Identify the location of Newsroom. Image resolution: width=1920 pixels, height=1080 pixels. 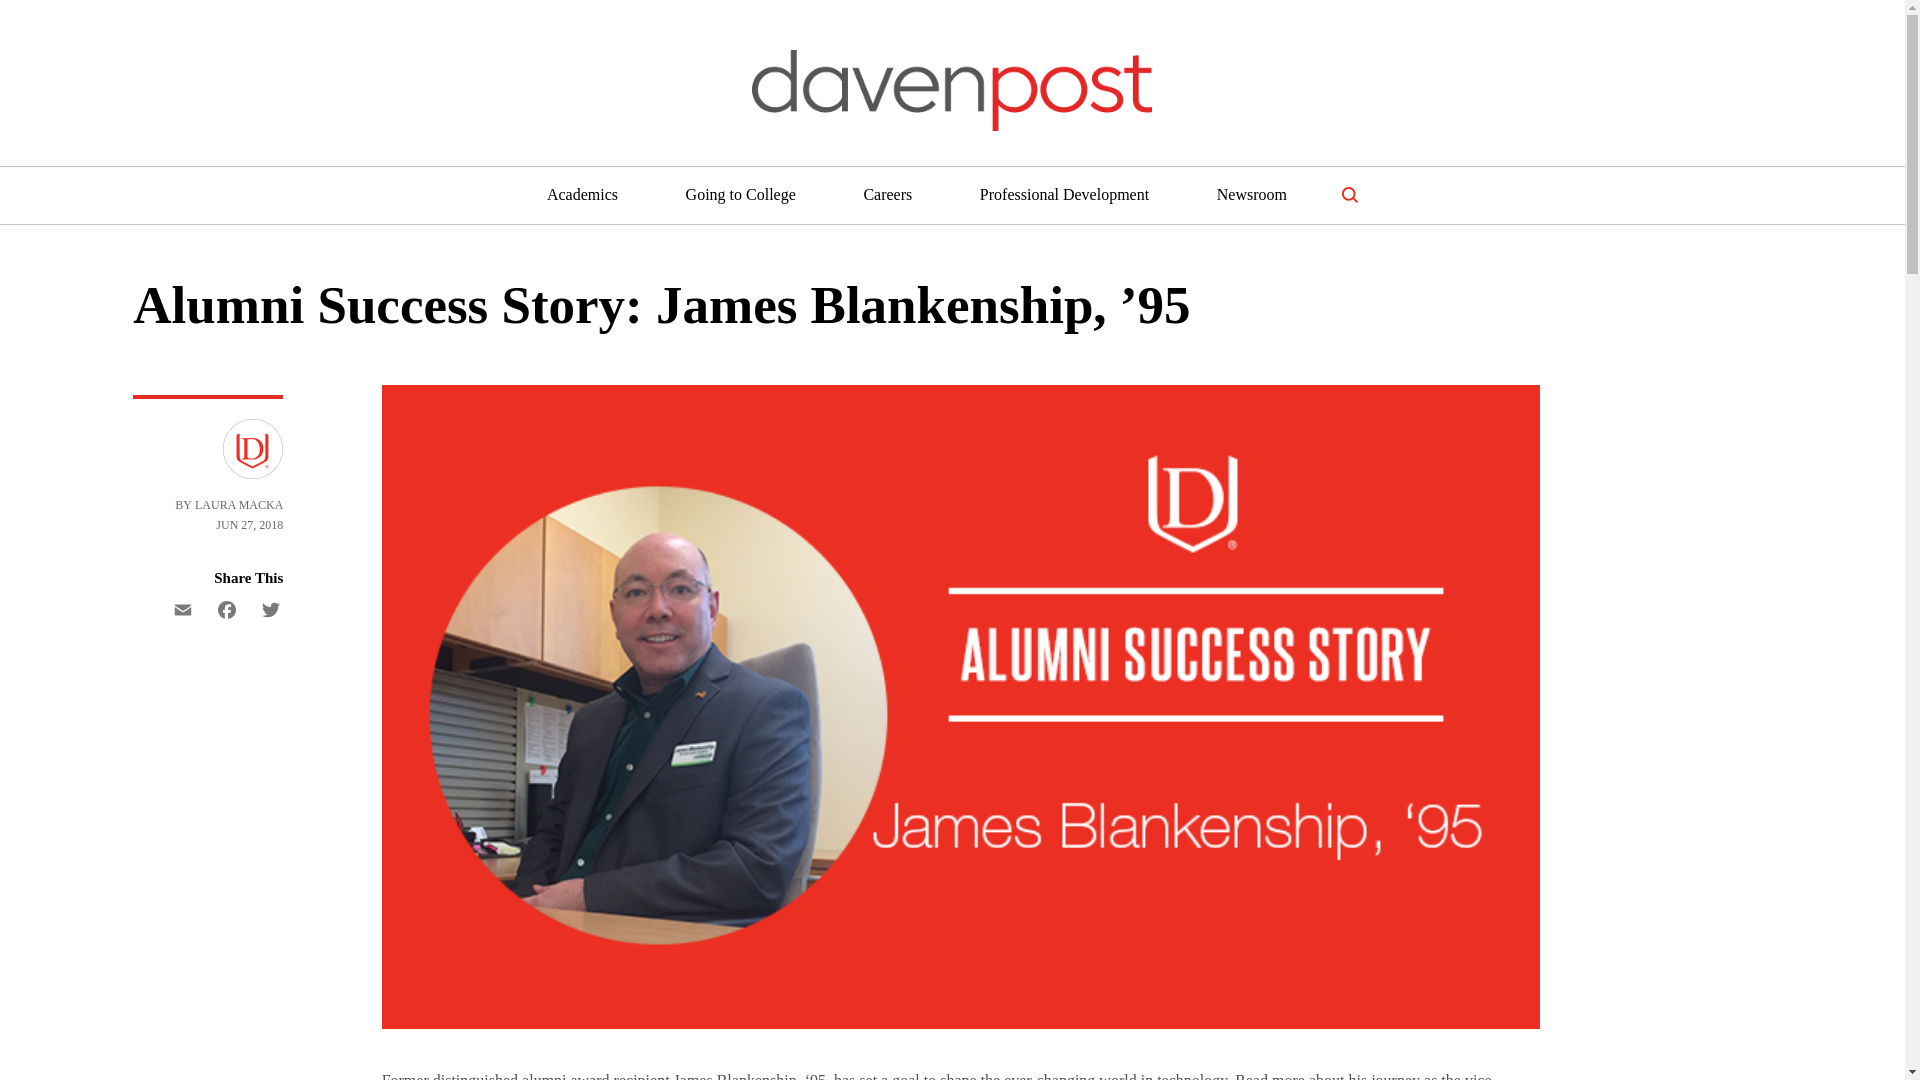
(1252, 194).